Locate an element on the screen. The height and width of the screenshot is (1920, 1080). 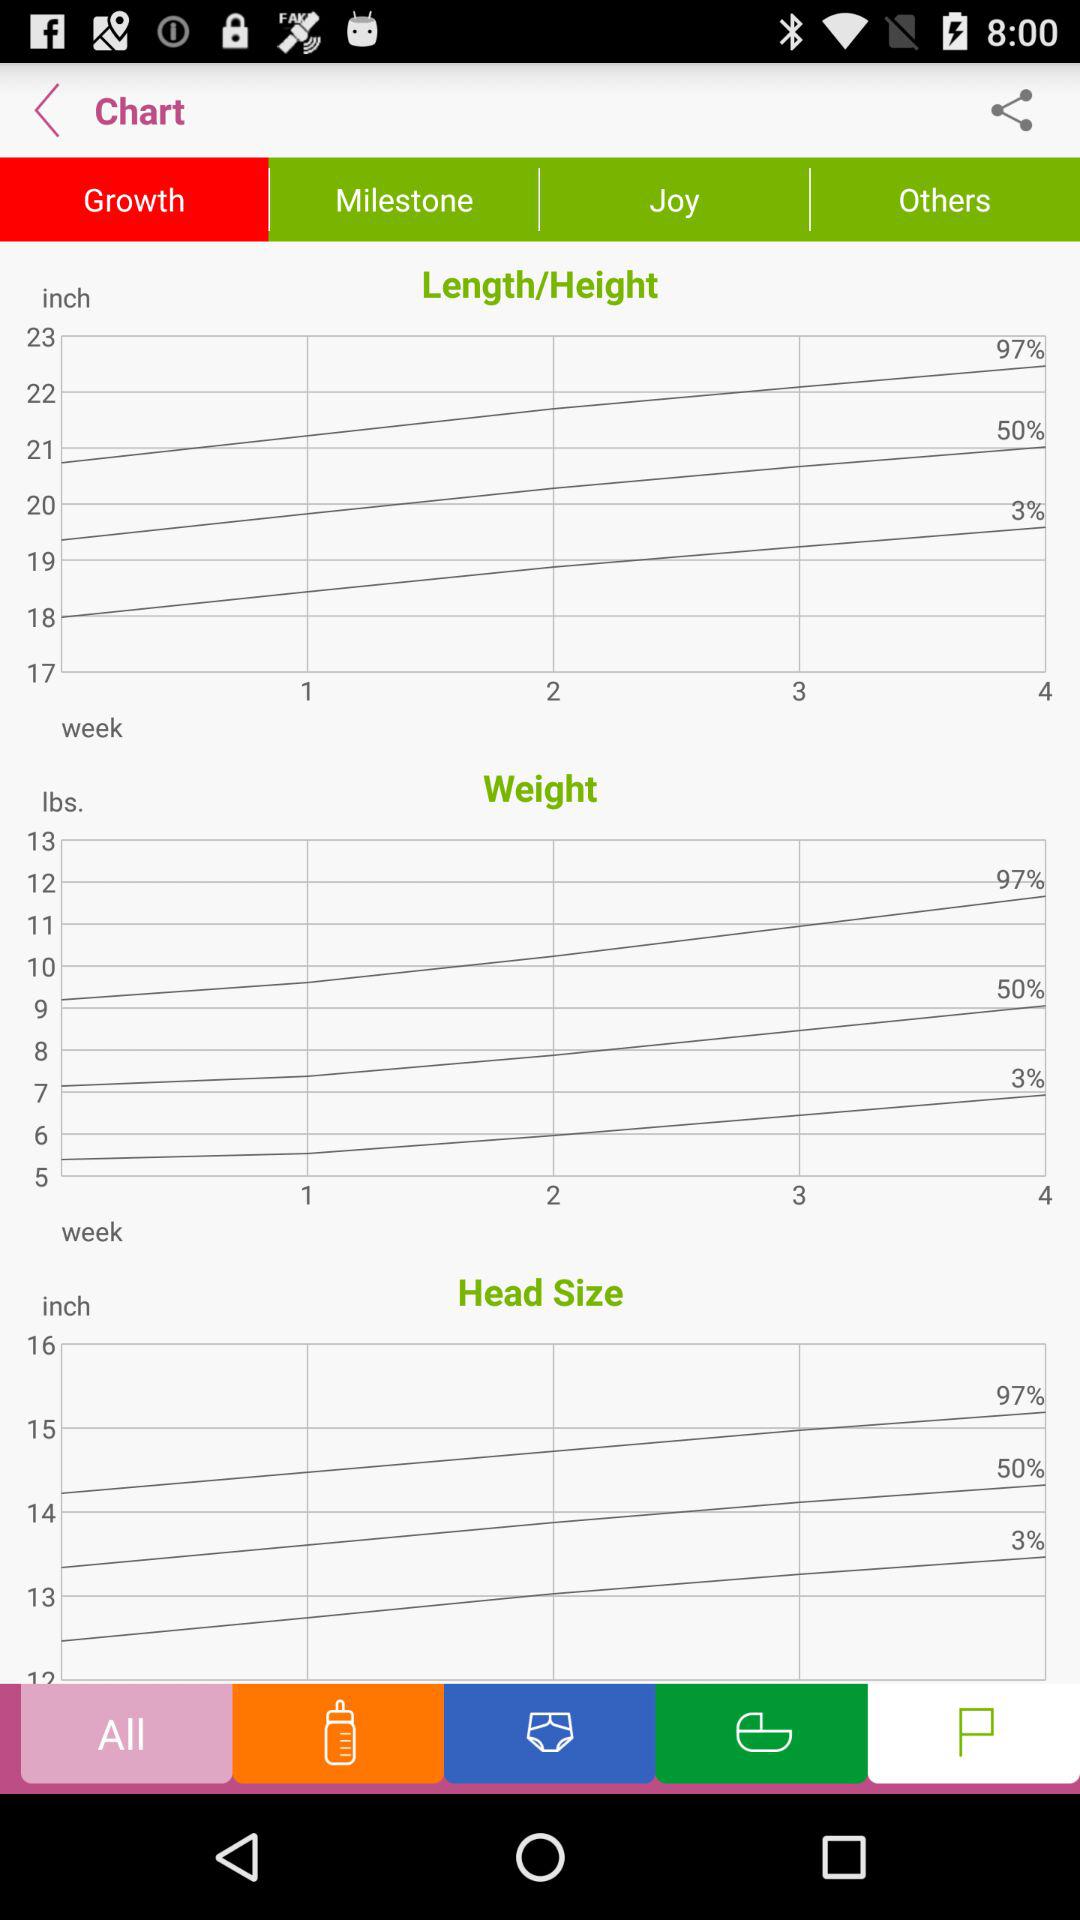
share is located at coordinates (1022, 110).